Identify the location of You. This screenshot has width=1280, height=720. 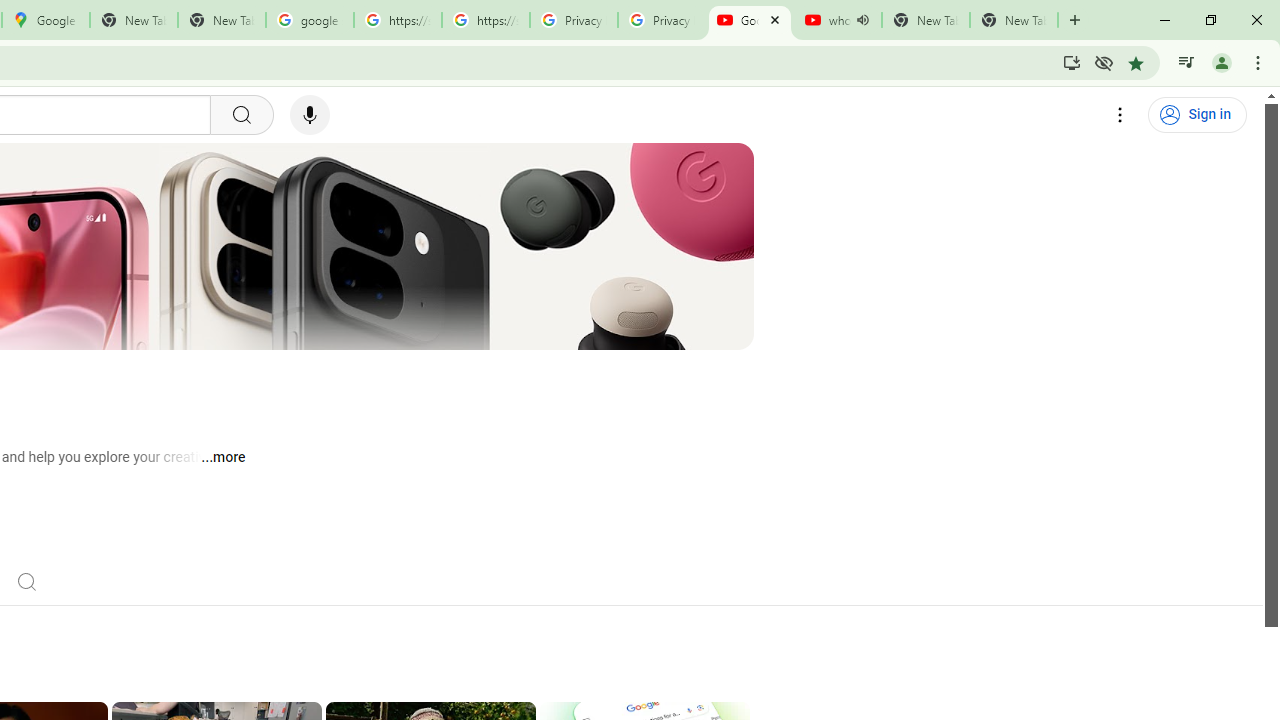
(1222, 62).